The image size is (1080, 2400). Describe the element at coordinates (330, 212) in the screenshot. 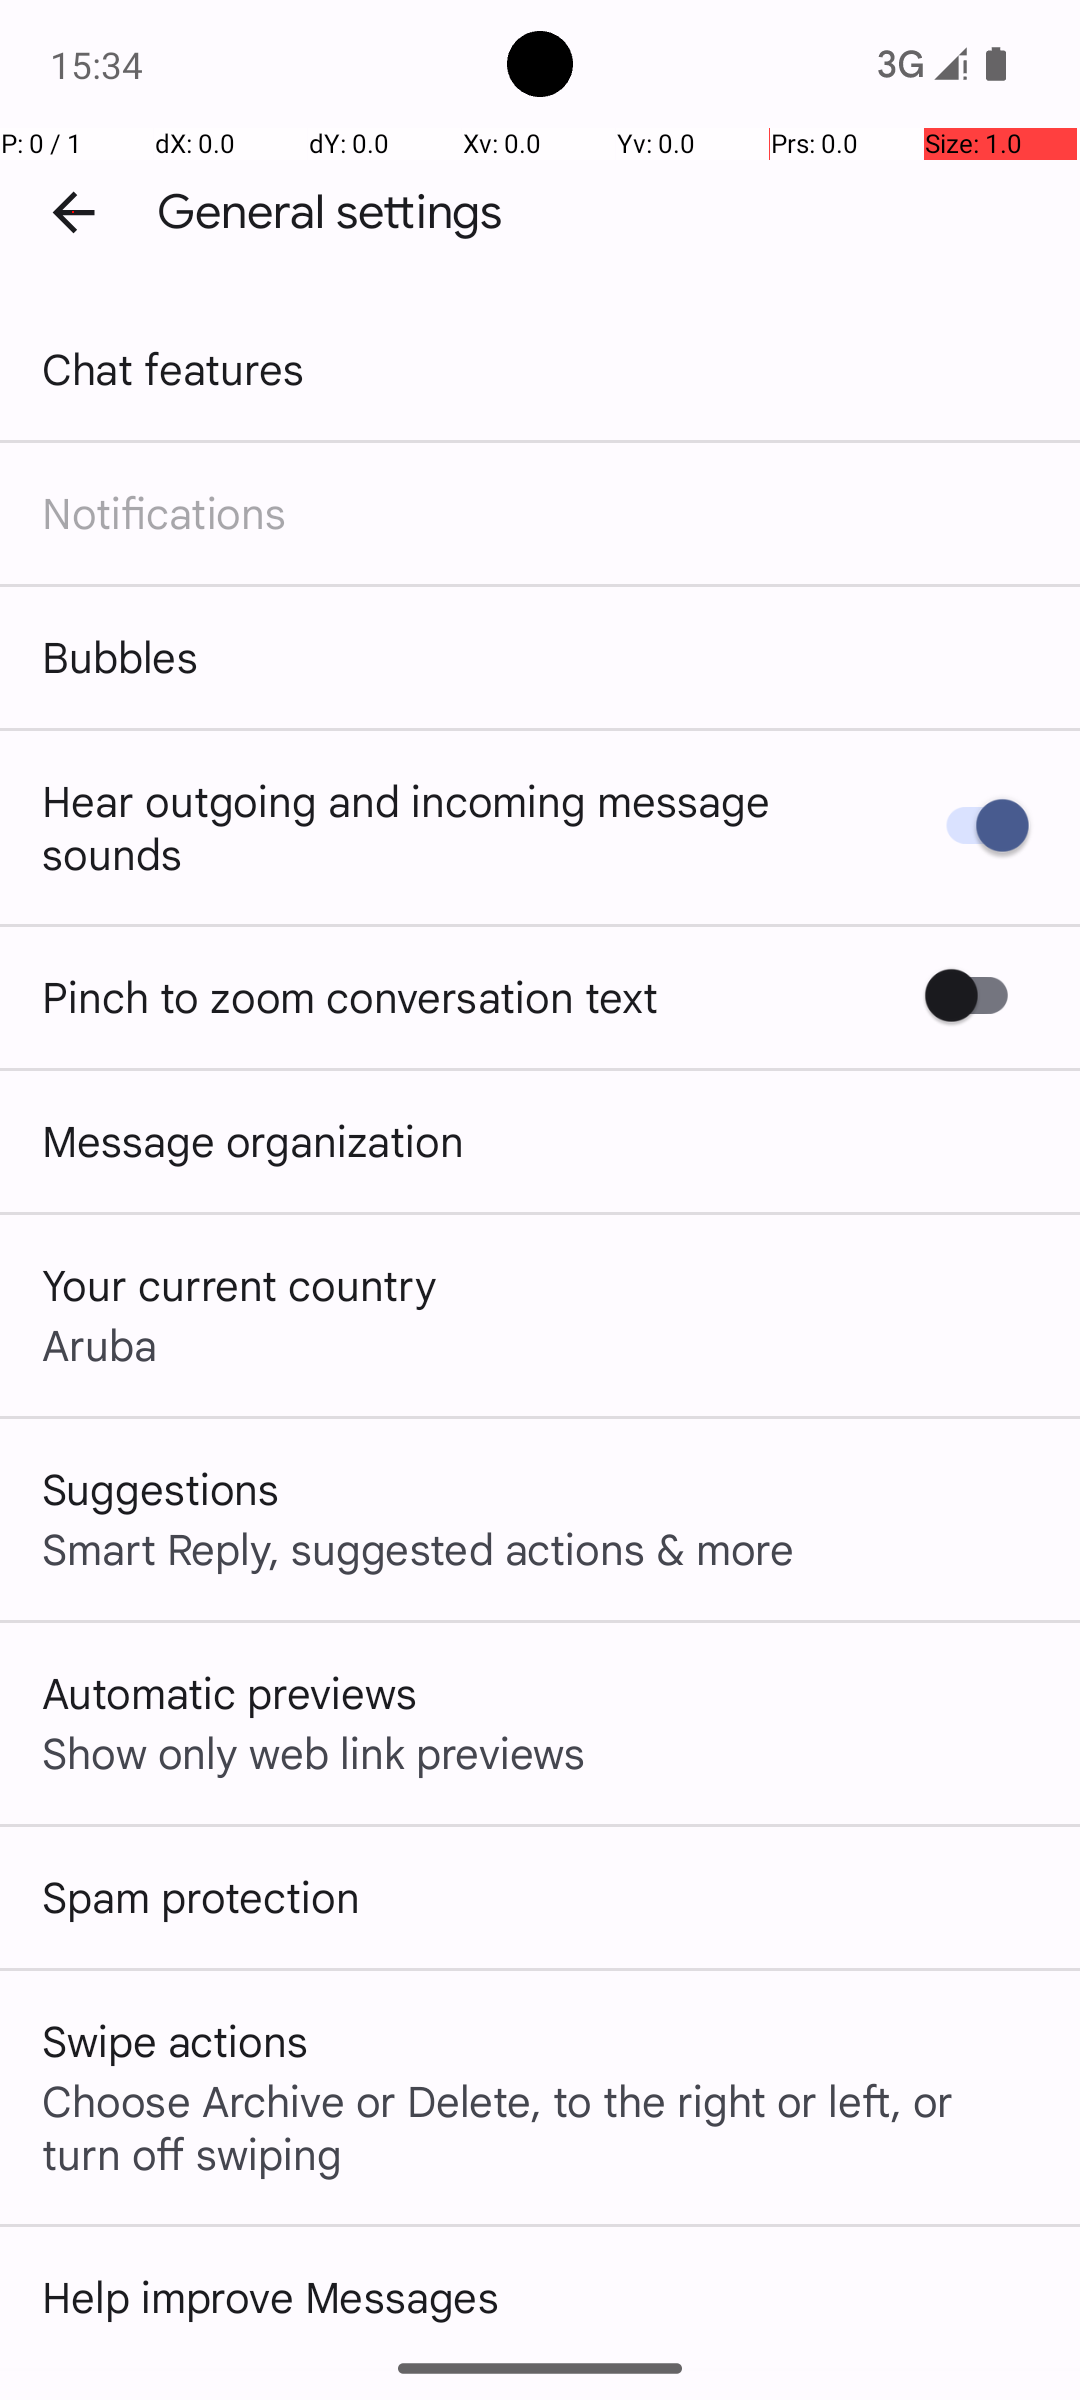

I see `General settings` at that location.